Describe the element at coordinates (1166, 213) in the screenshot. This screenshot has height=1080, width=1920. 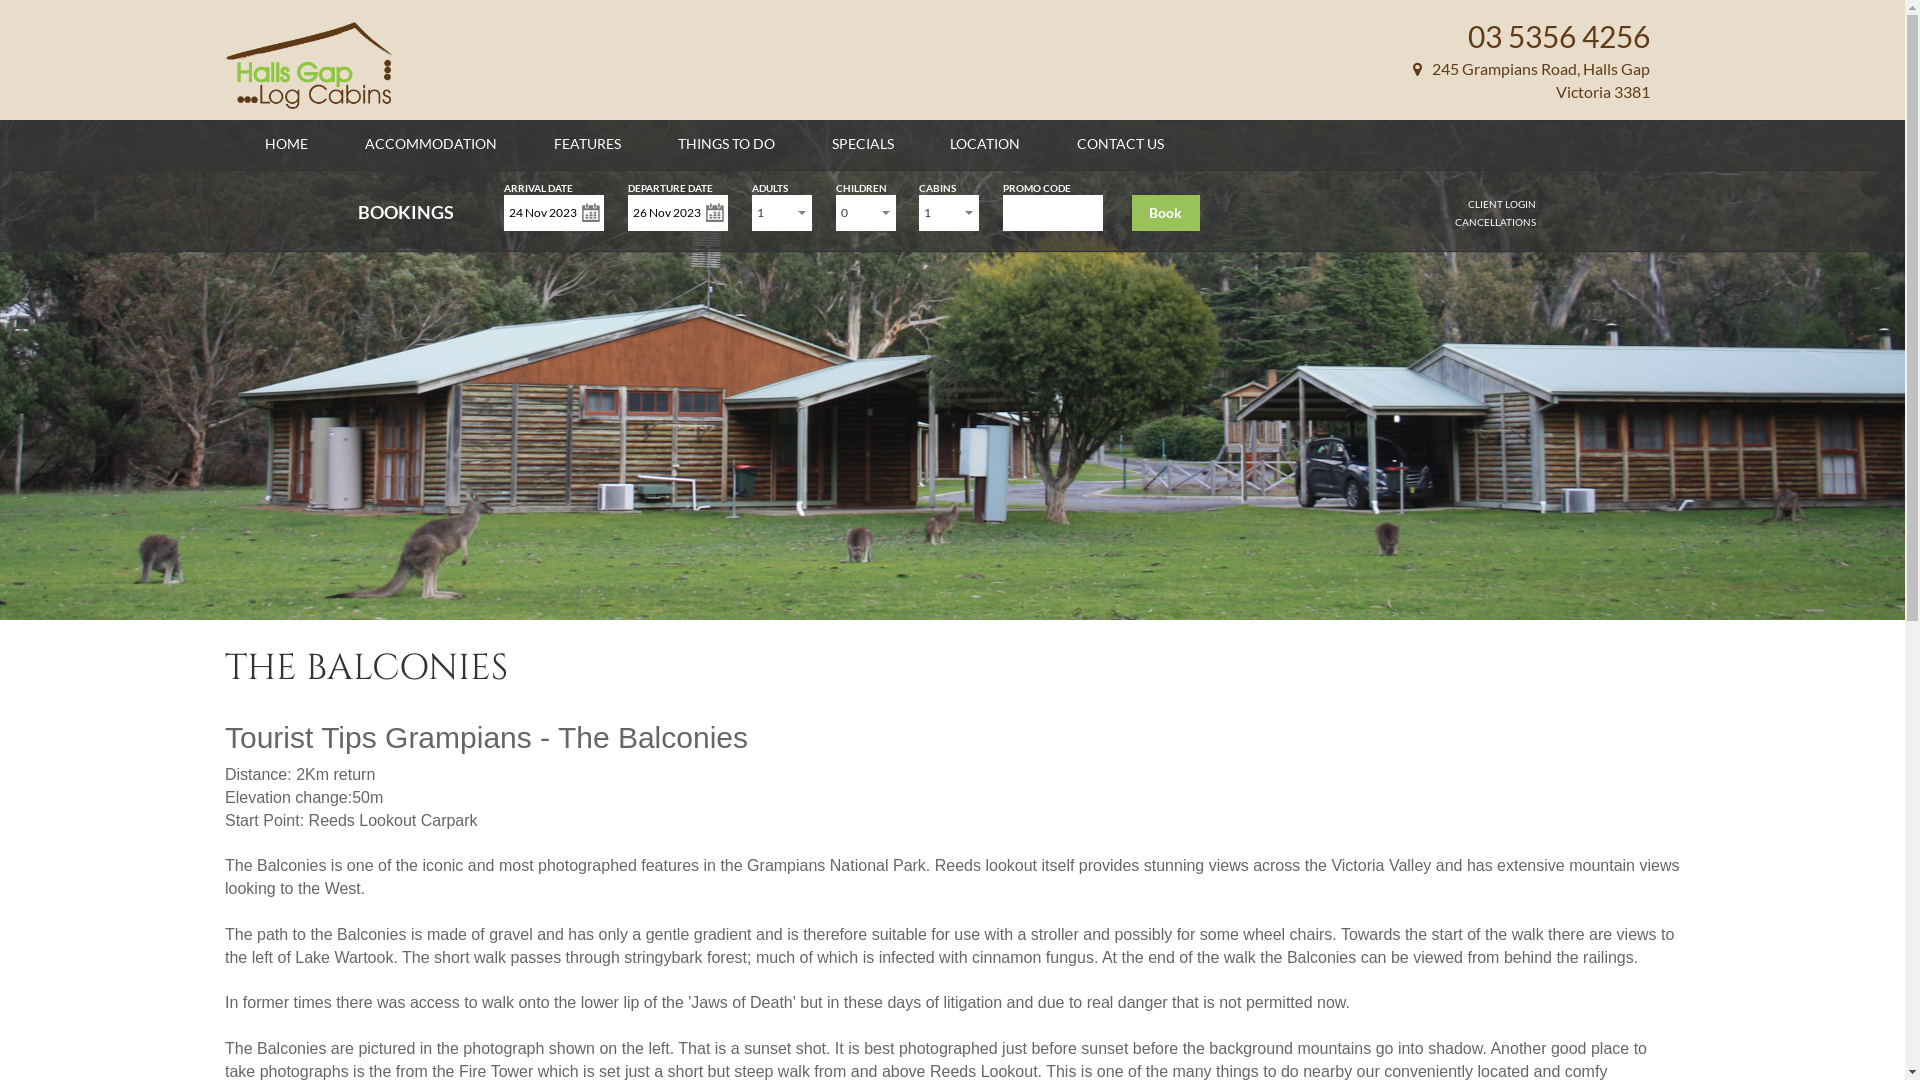
I see `Book` at that location.